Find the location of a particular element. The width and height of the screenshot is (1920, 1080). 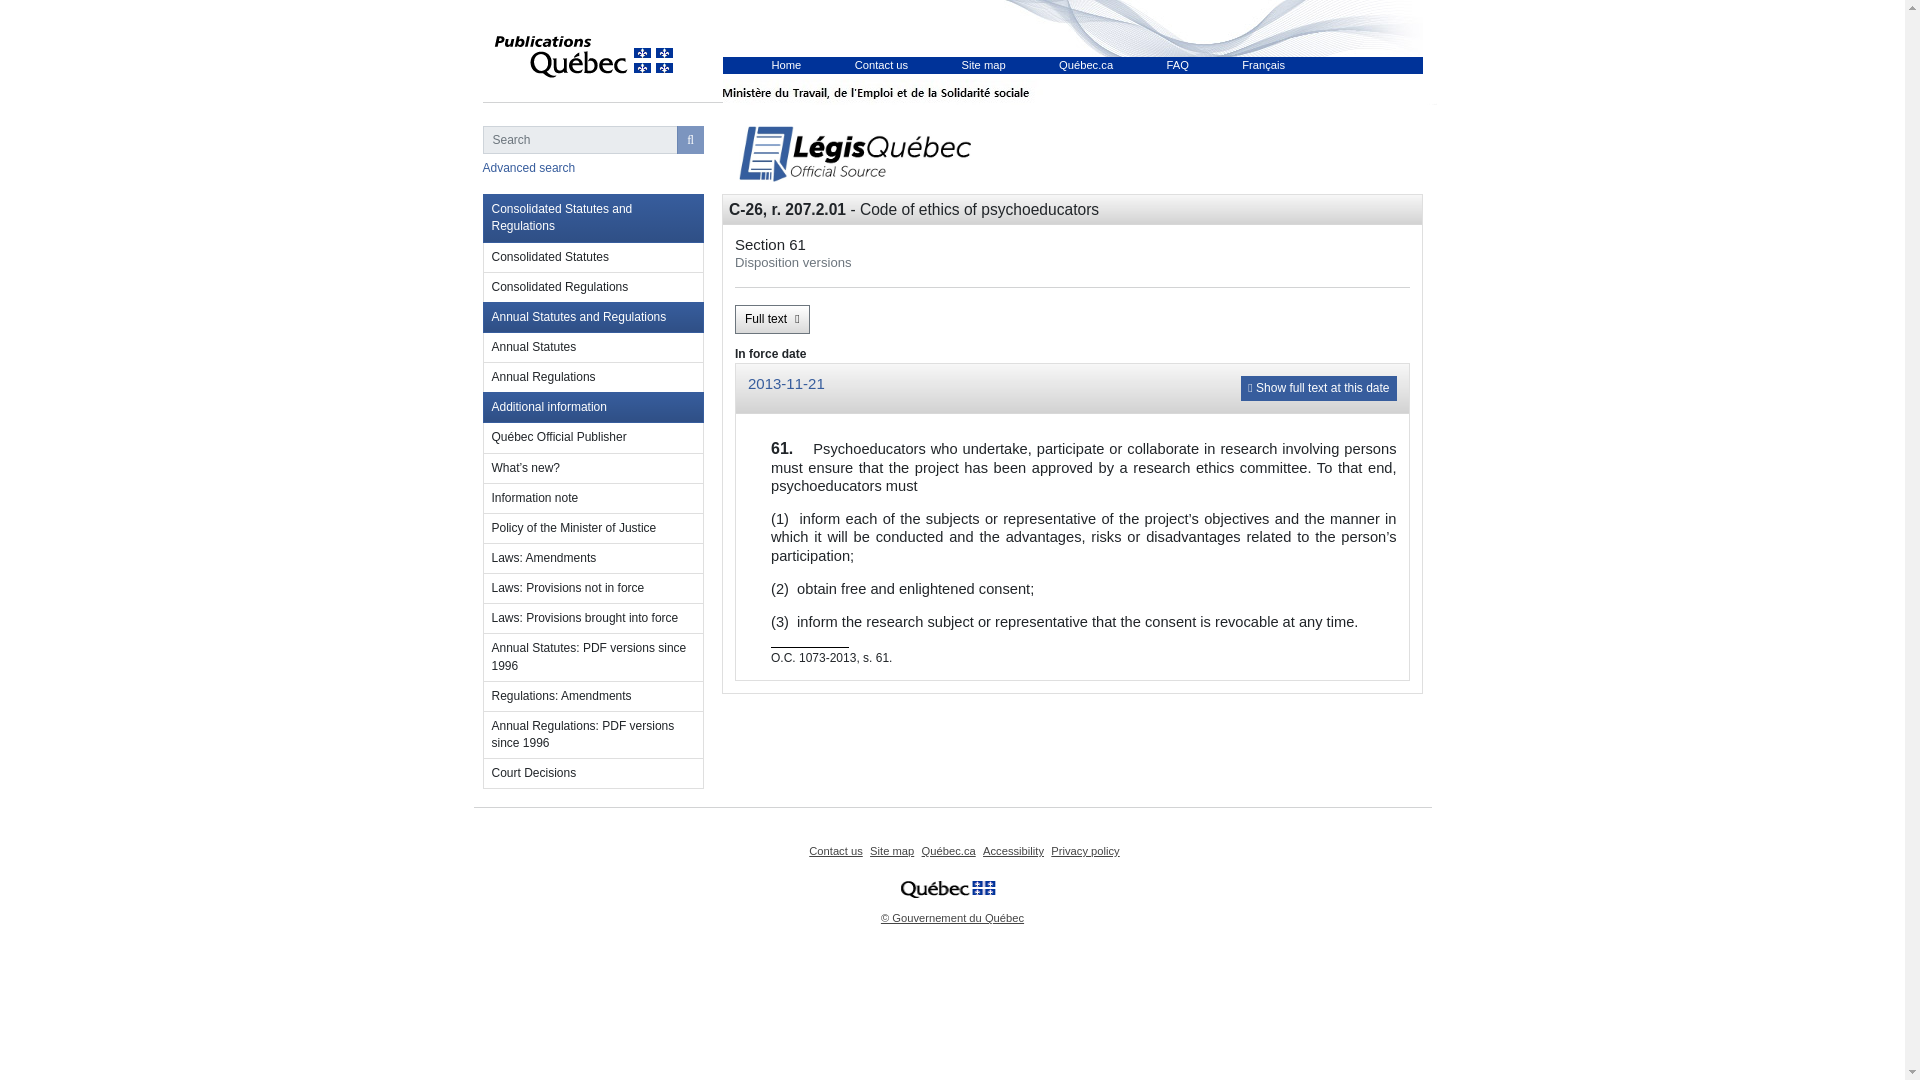

Regulations: Amendments is located at coordinates (592, 696).